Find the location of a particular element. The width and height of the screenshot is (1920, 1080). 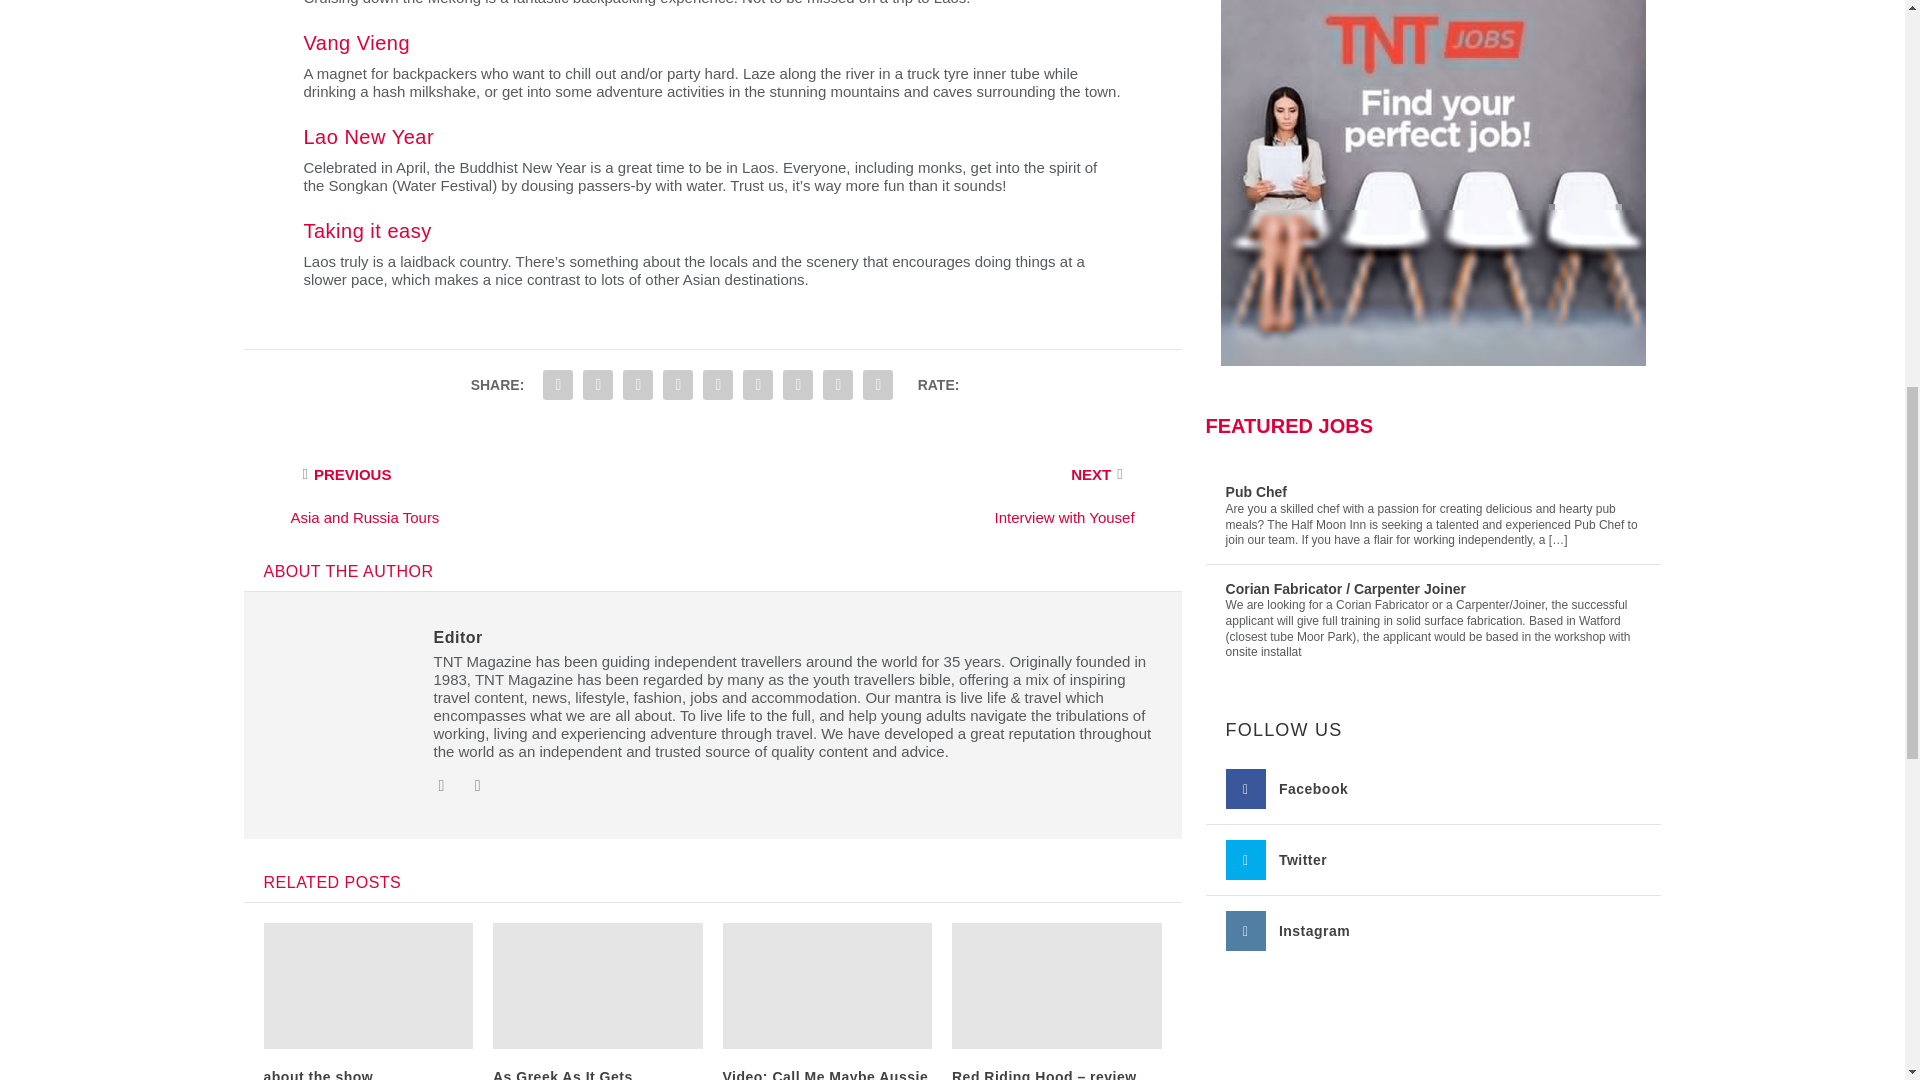

Video: Call Me Maybe Aussie bogan parody goes viral is located at coordinates (824, 1074).